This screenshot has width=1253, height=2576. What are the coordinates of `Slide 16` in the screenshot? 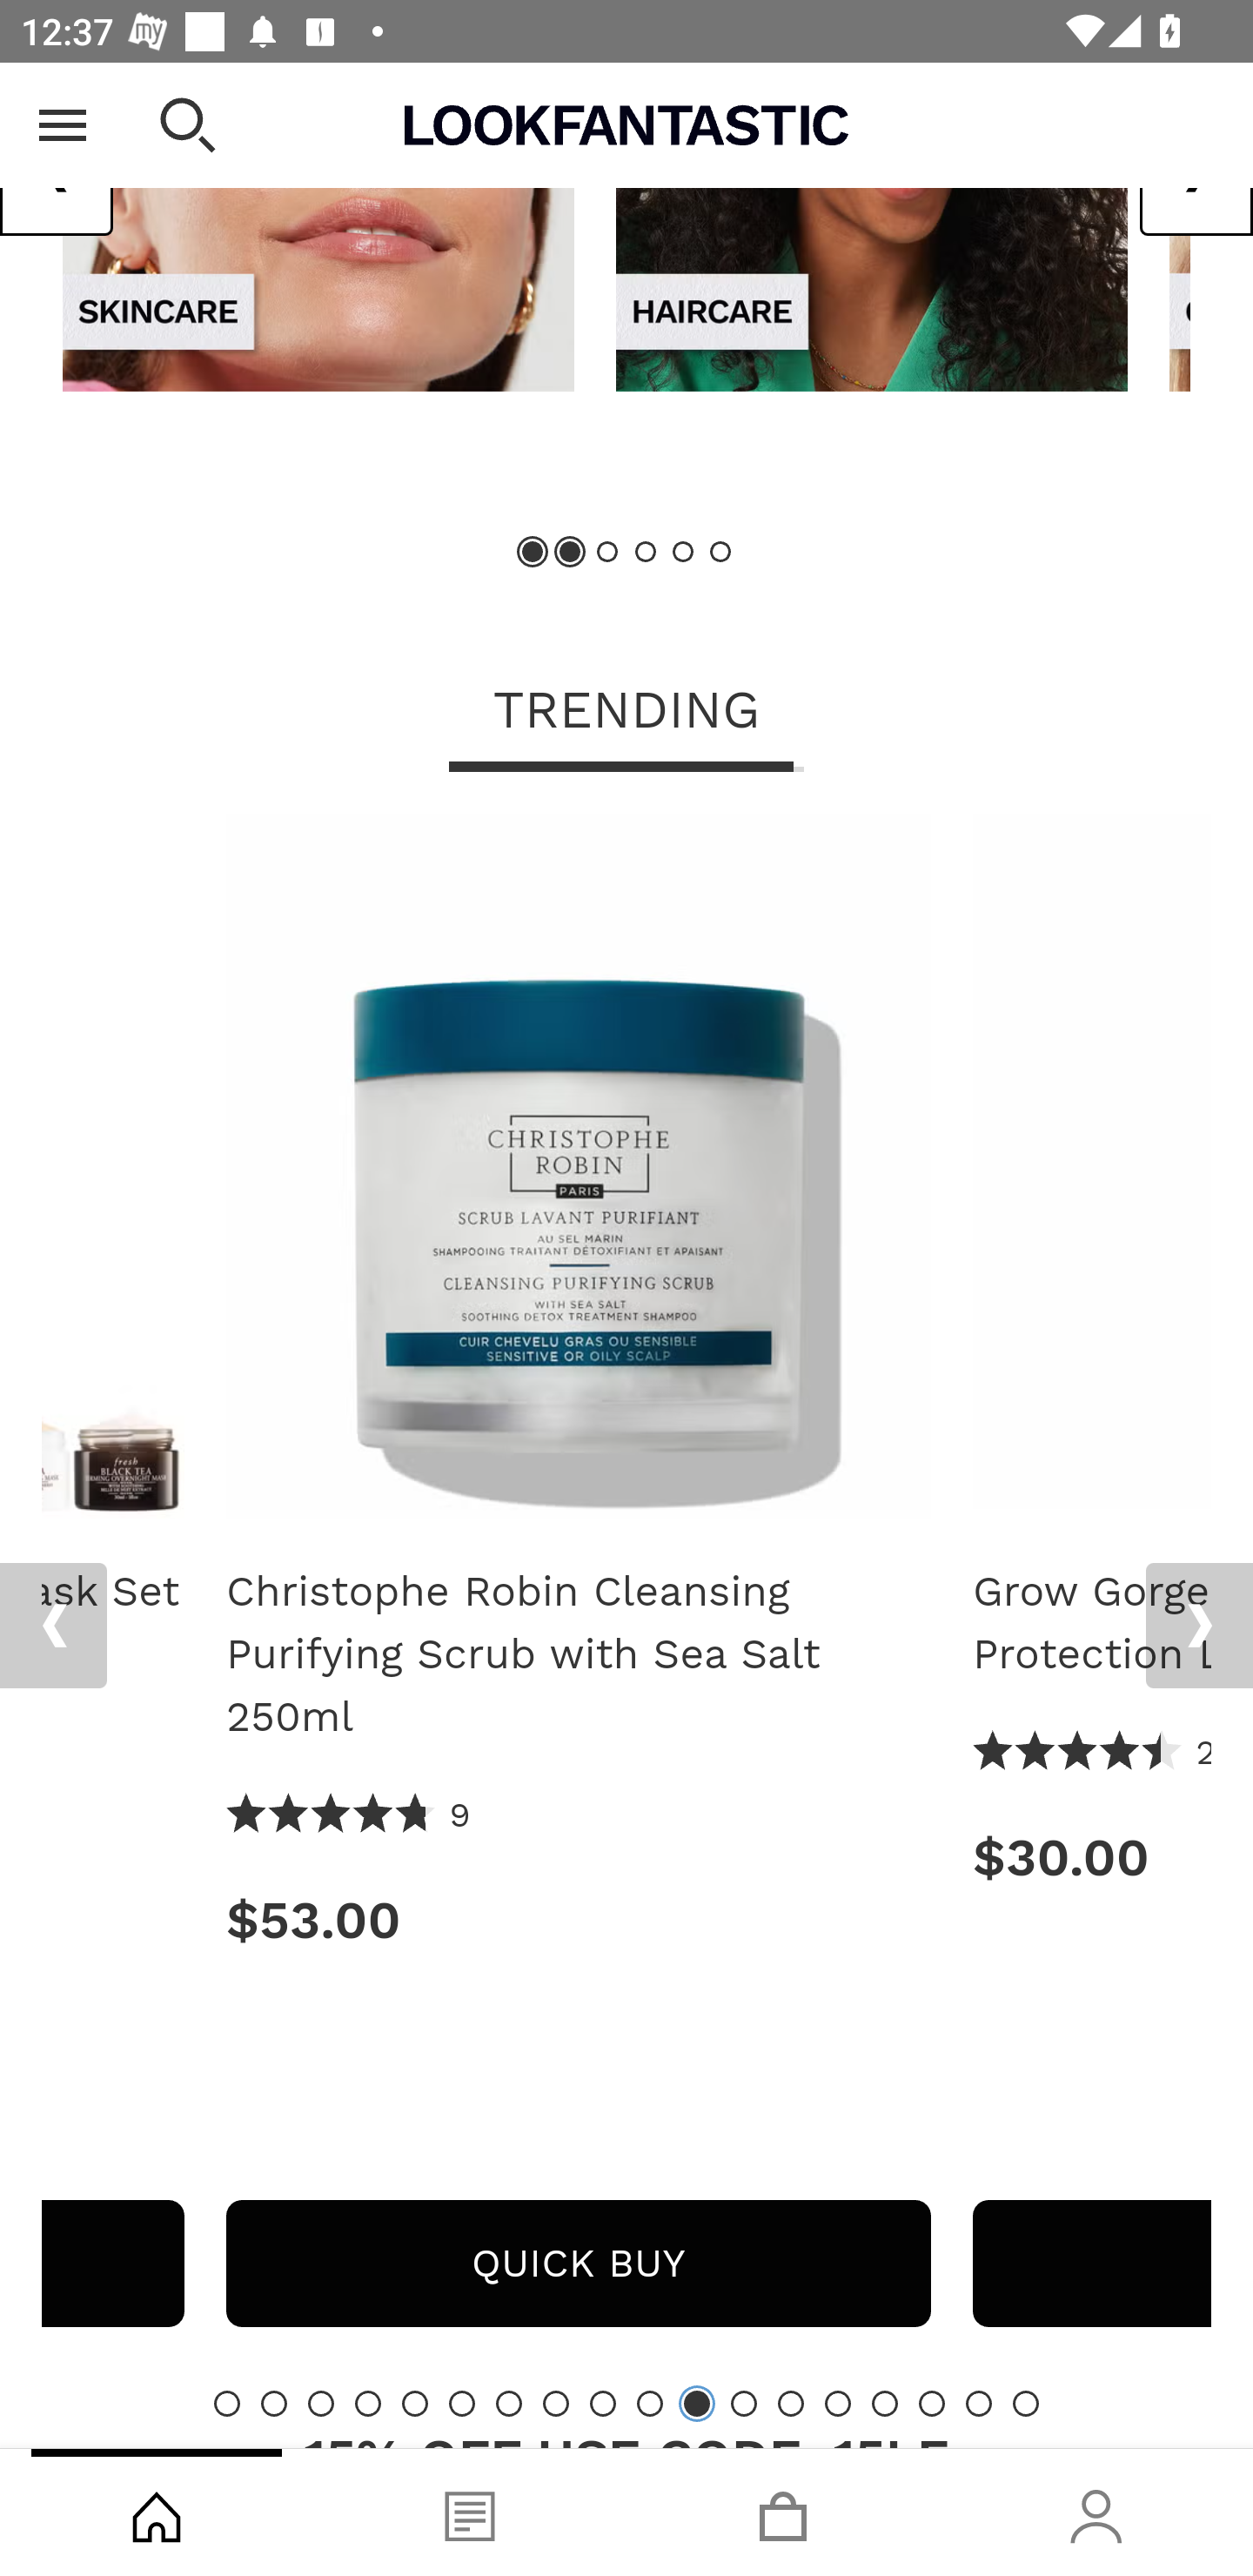 It's located at (931, 2403).